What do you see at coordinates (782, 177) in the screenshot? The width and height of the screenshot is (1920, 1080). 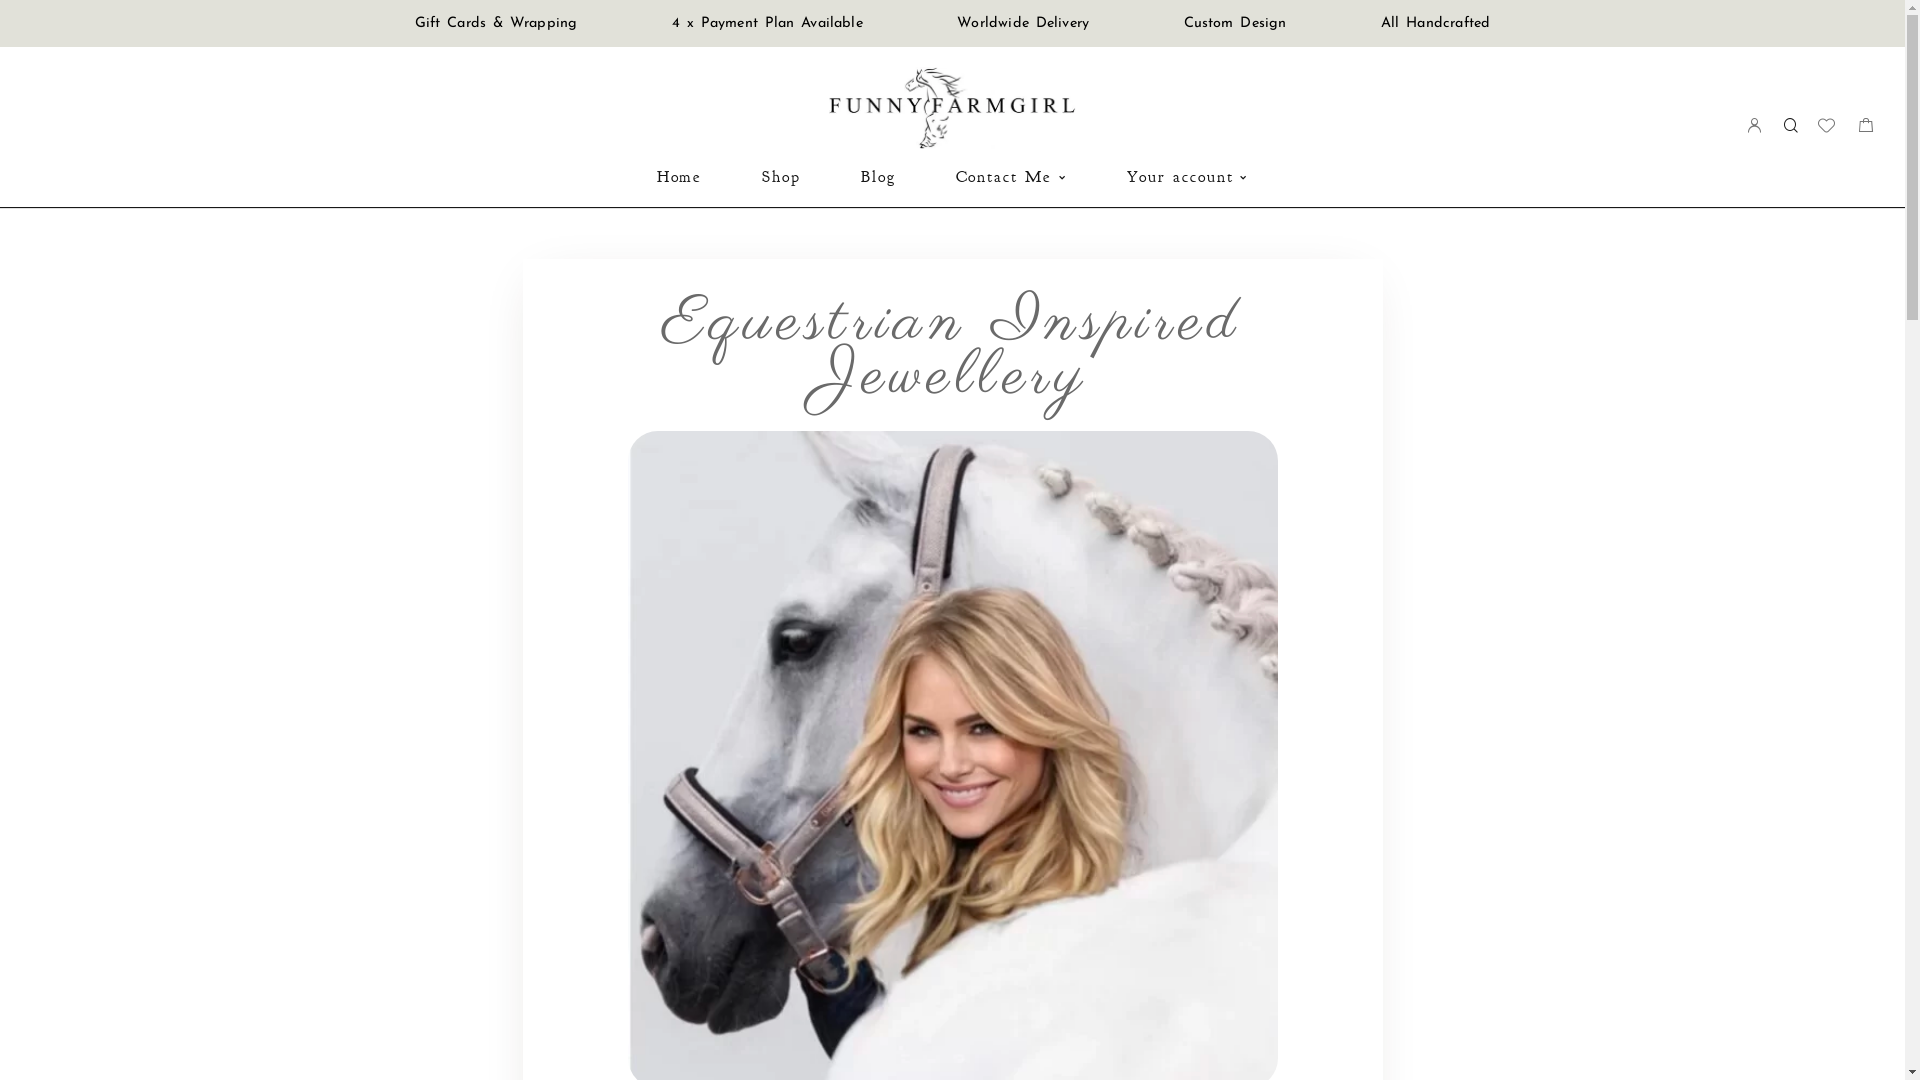 I see `Shop` at bounding box center [782, 177].